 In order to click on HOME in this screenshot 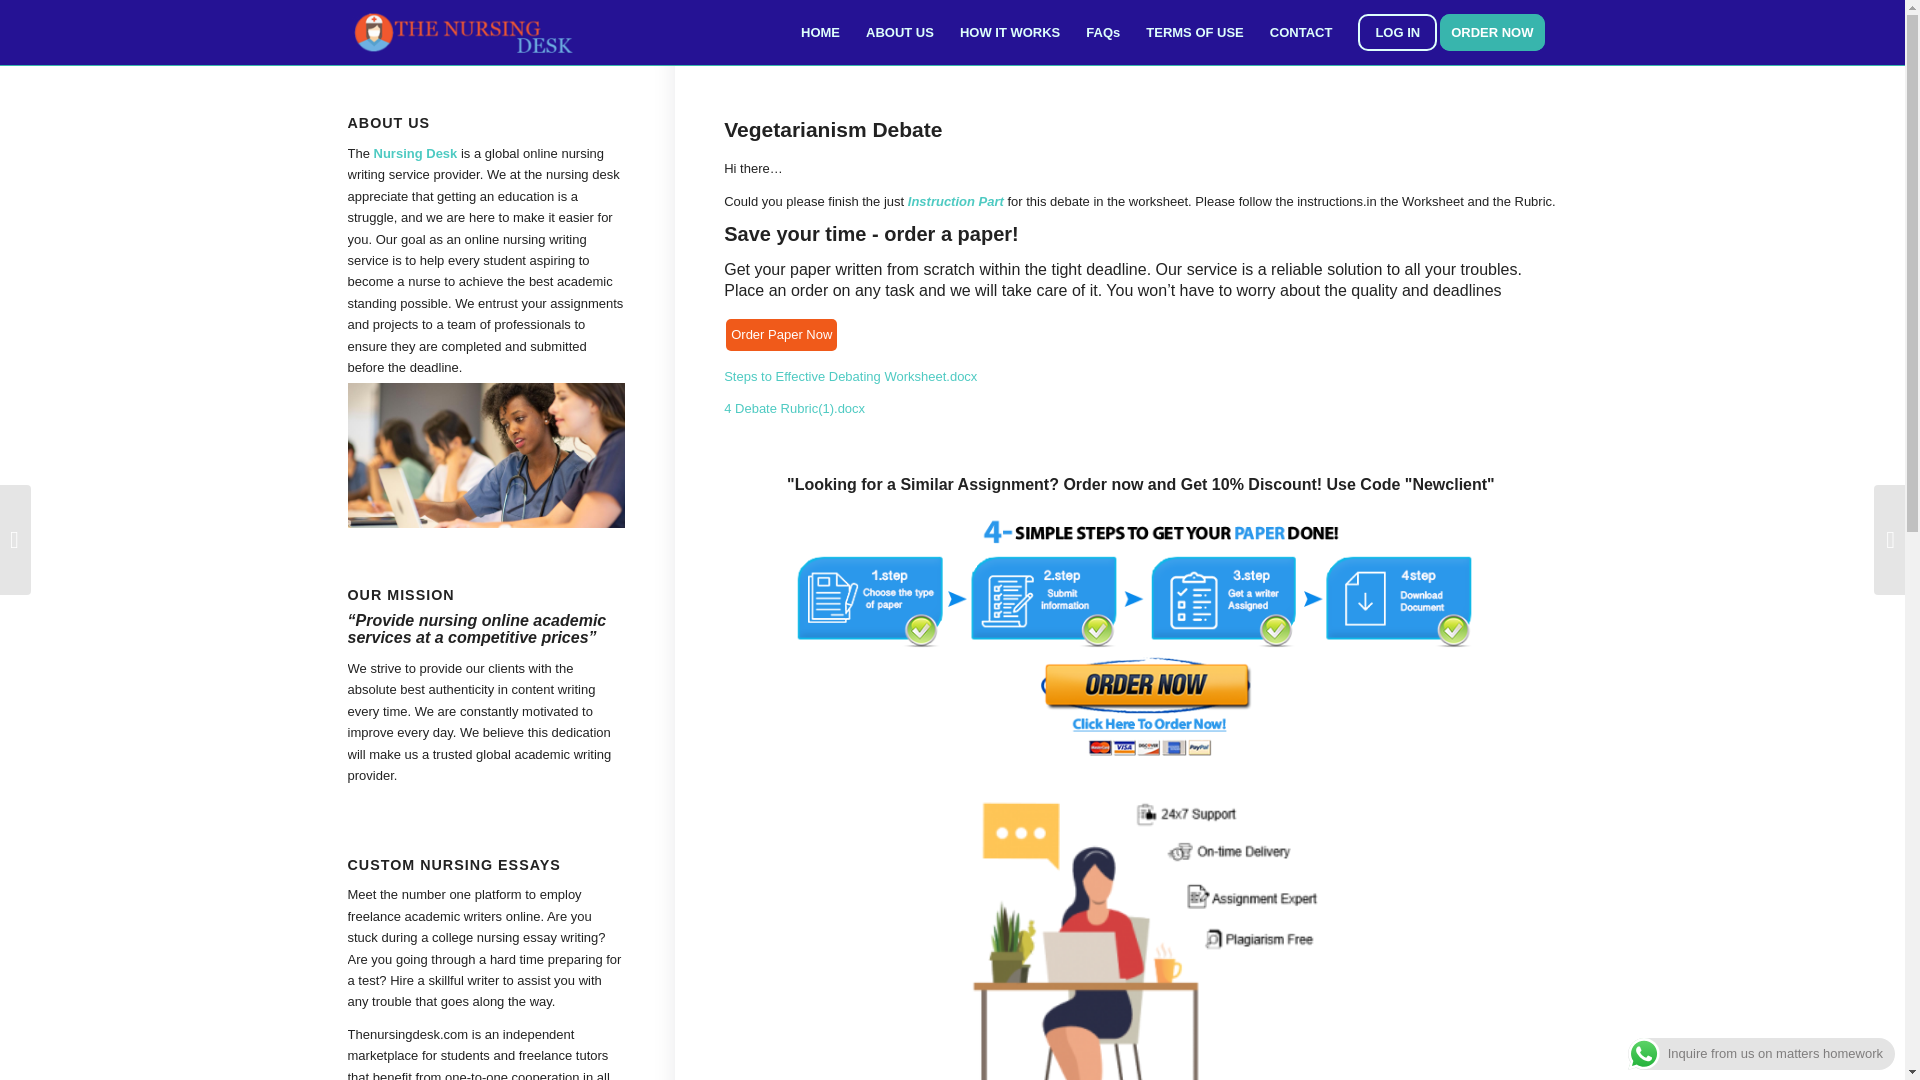, I will do `click(820, 32)`.